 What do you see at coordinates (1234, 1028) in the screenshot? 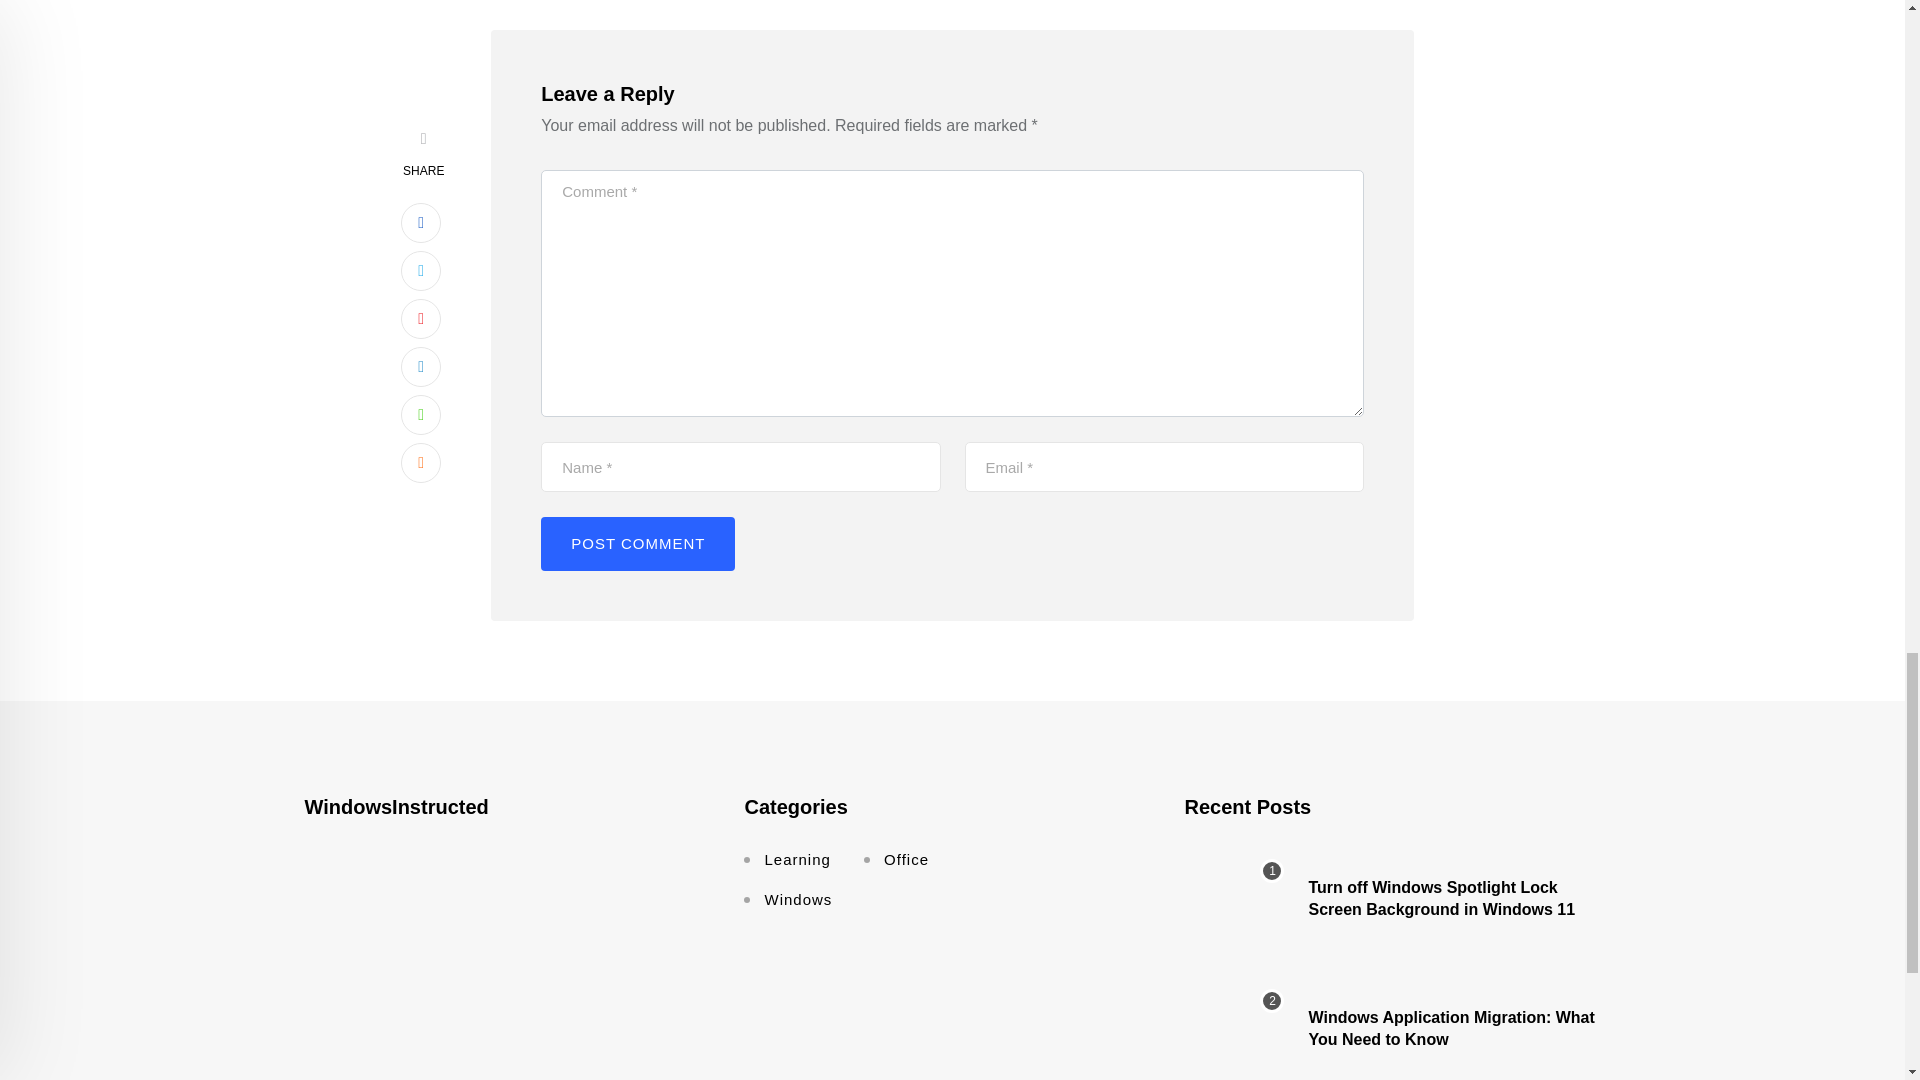
I see `Windows Application Migration: What You Need to Know` at bounding box center [1234, 1028].